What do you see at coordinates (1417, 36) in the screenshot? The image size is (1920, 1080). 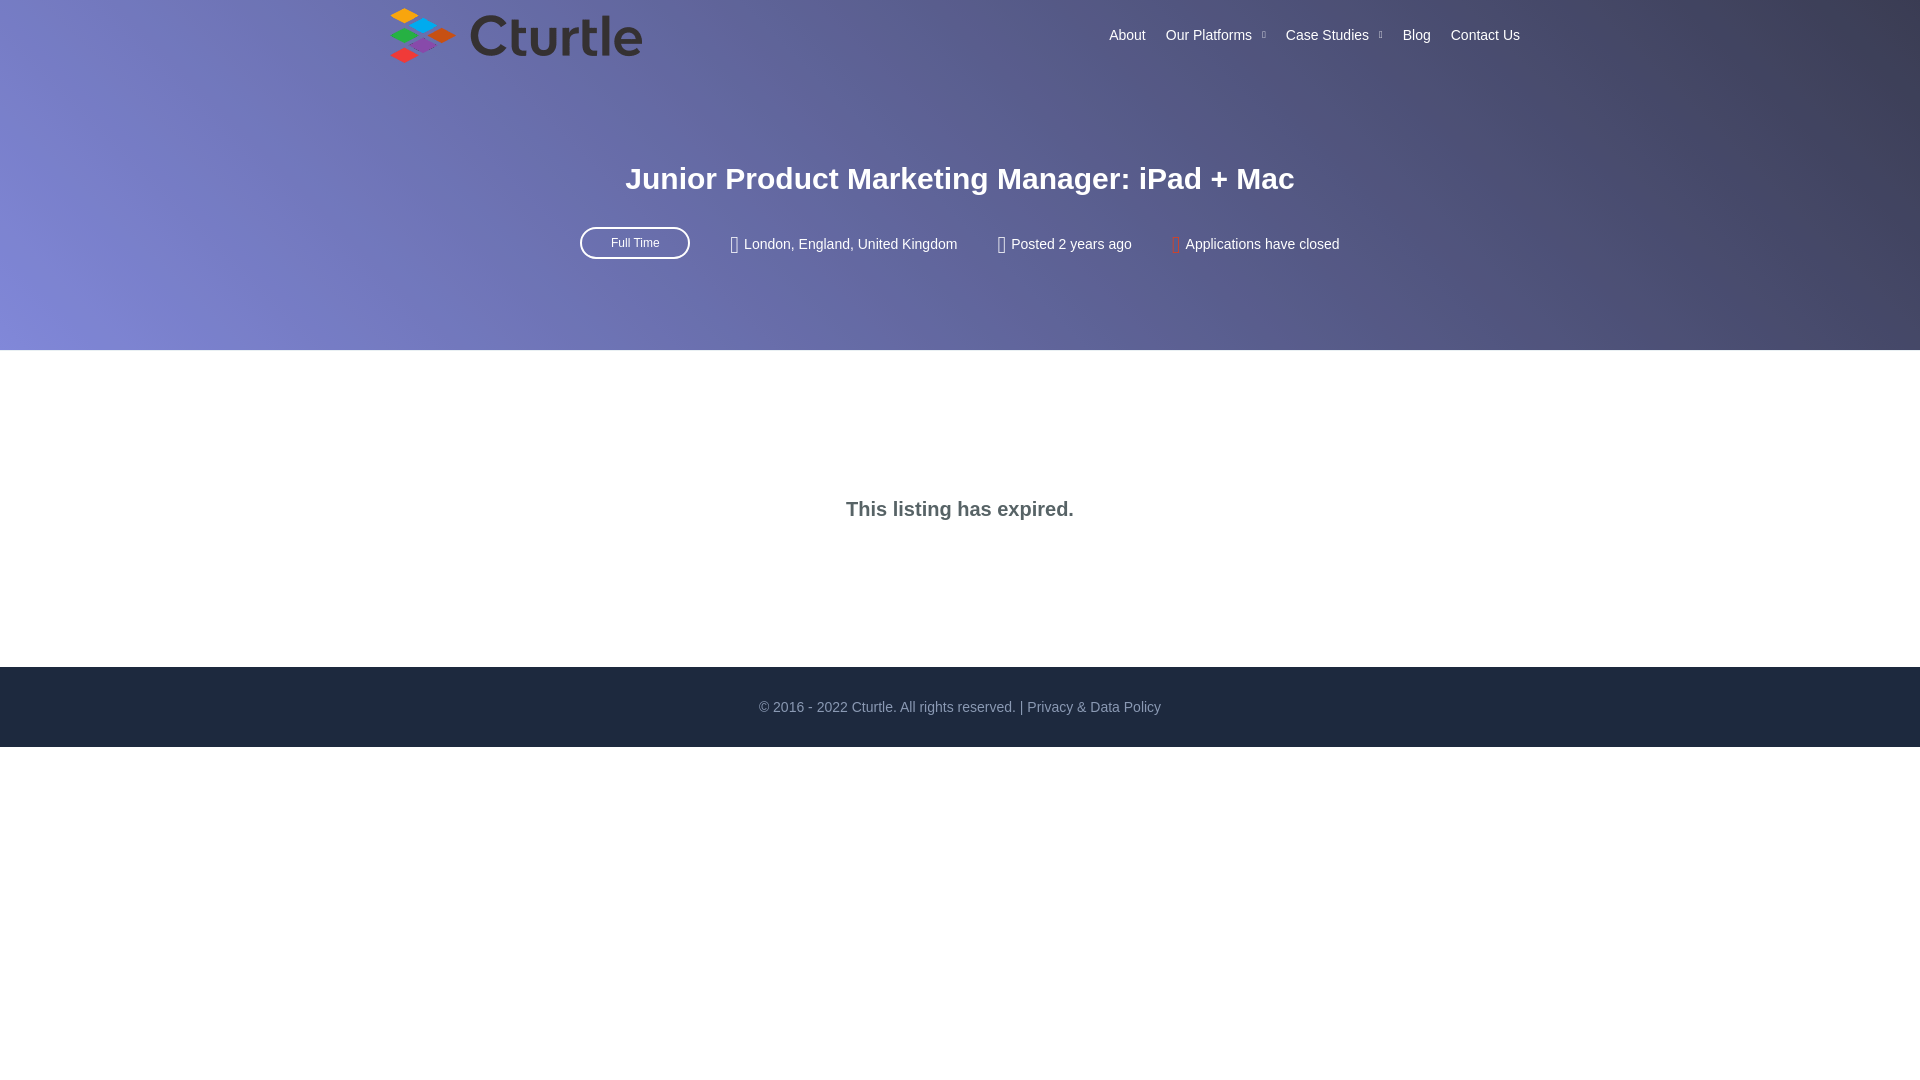 I see `Blog` at bounding box center [1417, 36].